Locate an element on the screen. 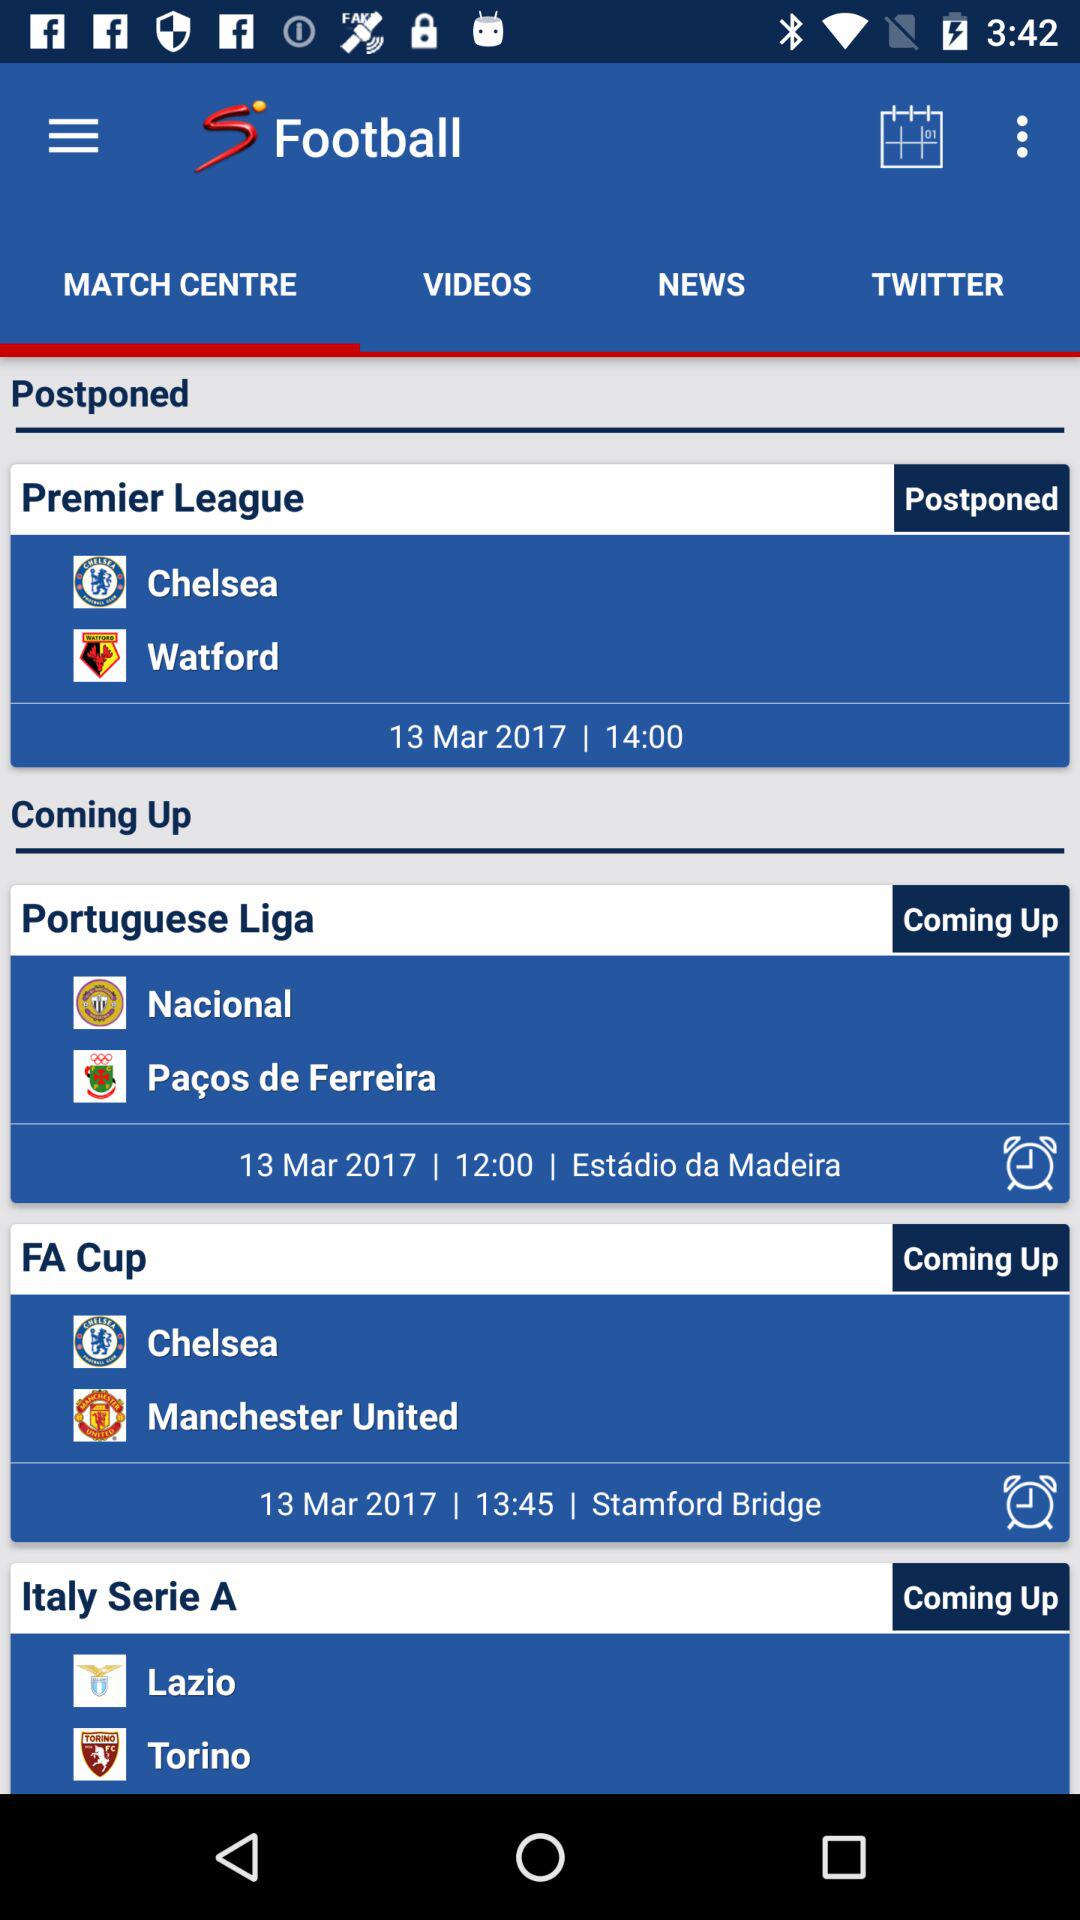 The image size is (1080, 1920). swipe to match centre icon is located at coordinates (180, 283).